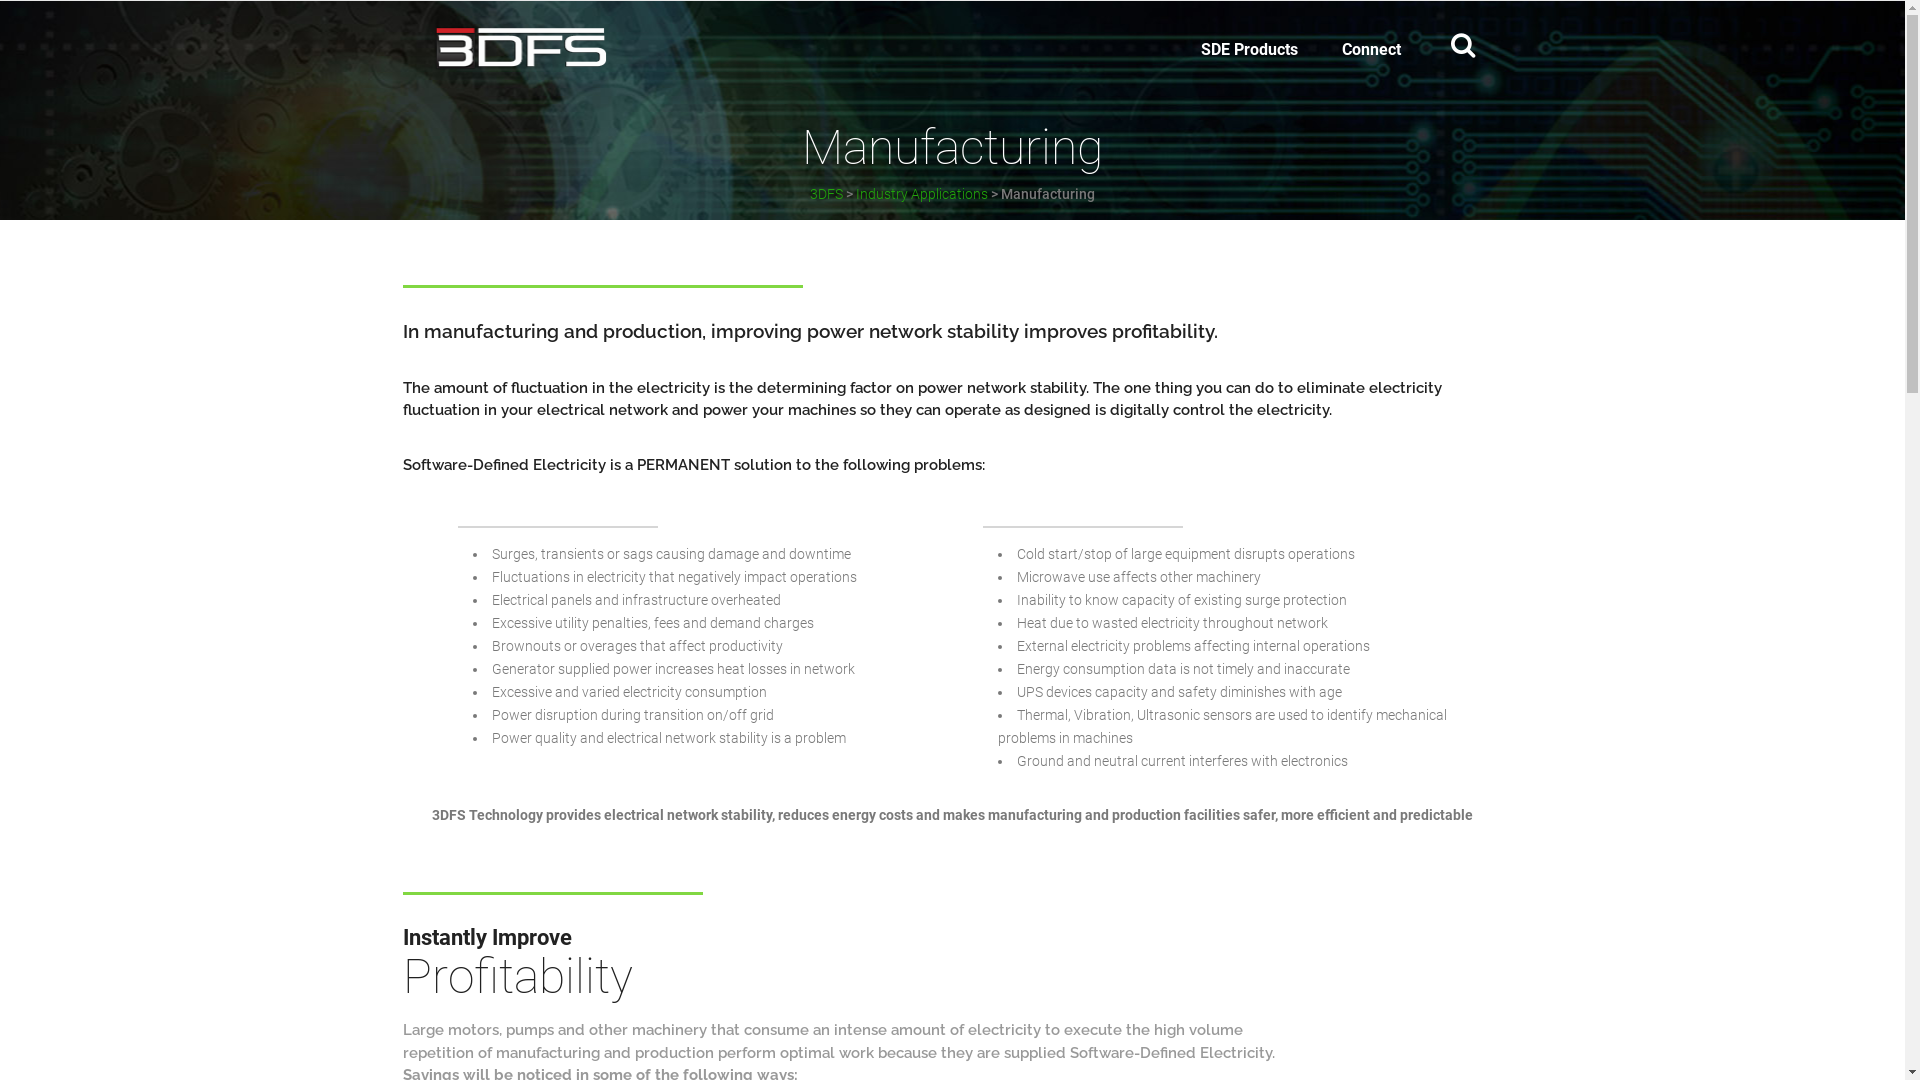 The width and height of the screenshot is (1920, 1080). I want to click on 3DFS, so click(826, 194).